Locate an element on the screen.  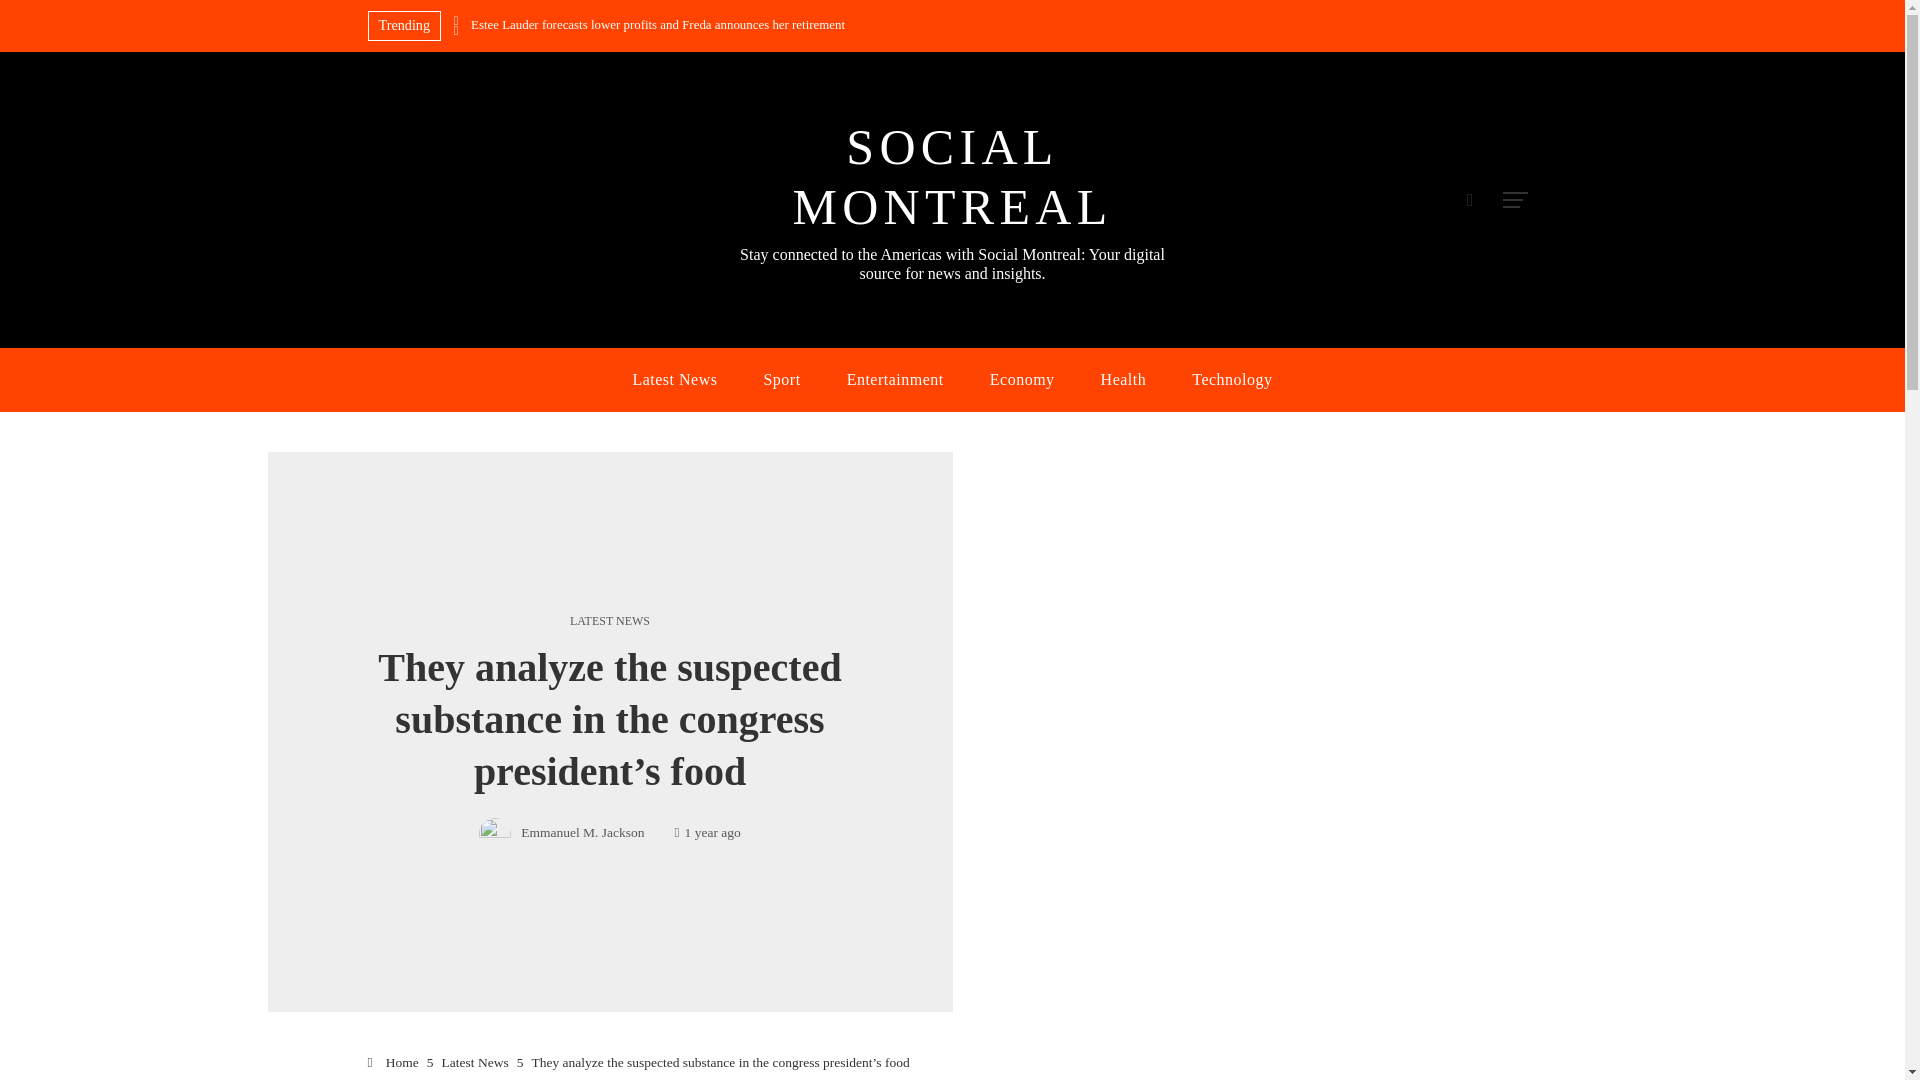
LATEST NEWS is located at coordinates (610, 620).